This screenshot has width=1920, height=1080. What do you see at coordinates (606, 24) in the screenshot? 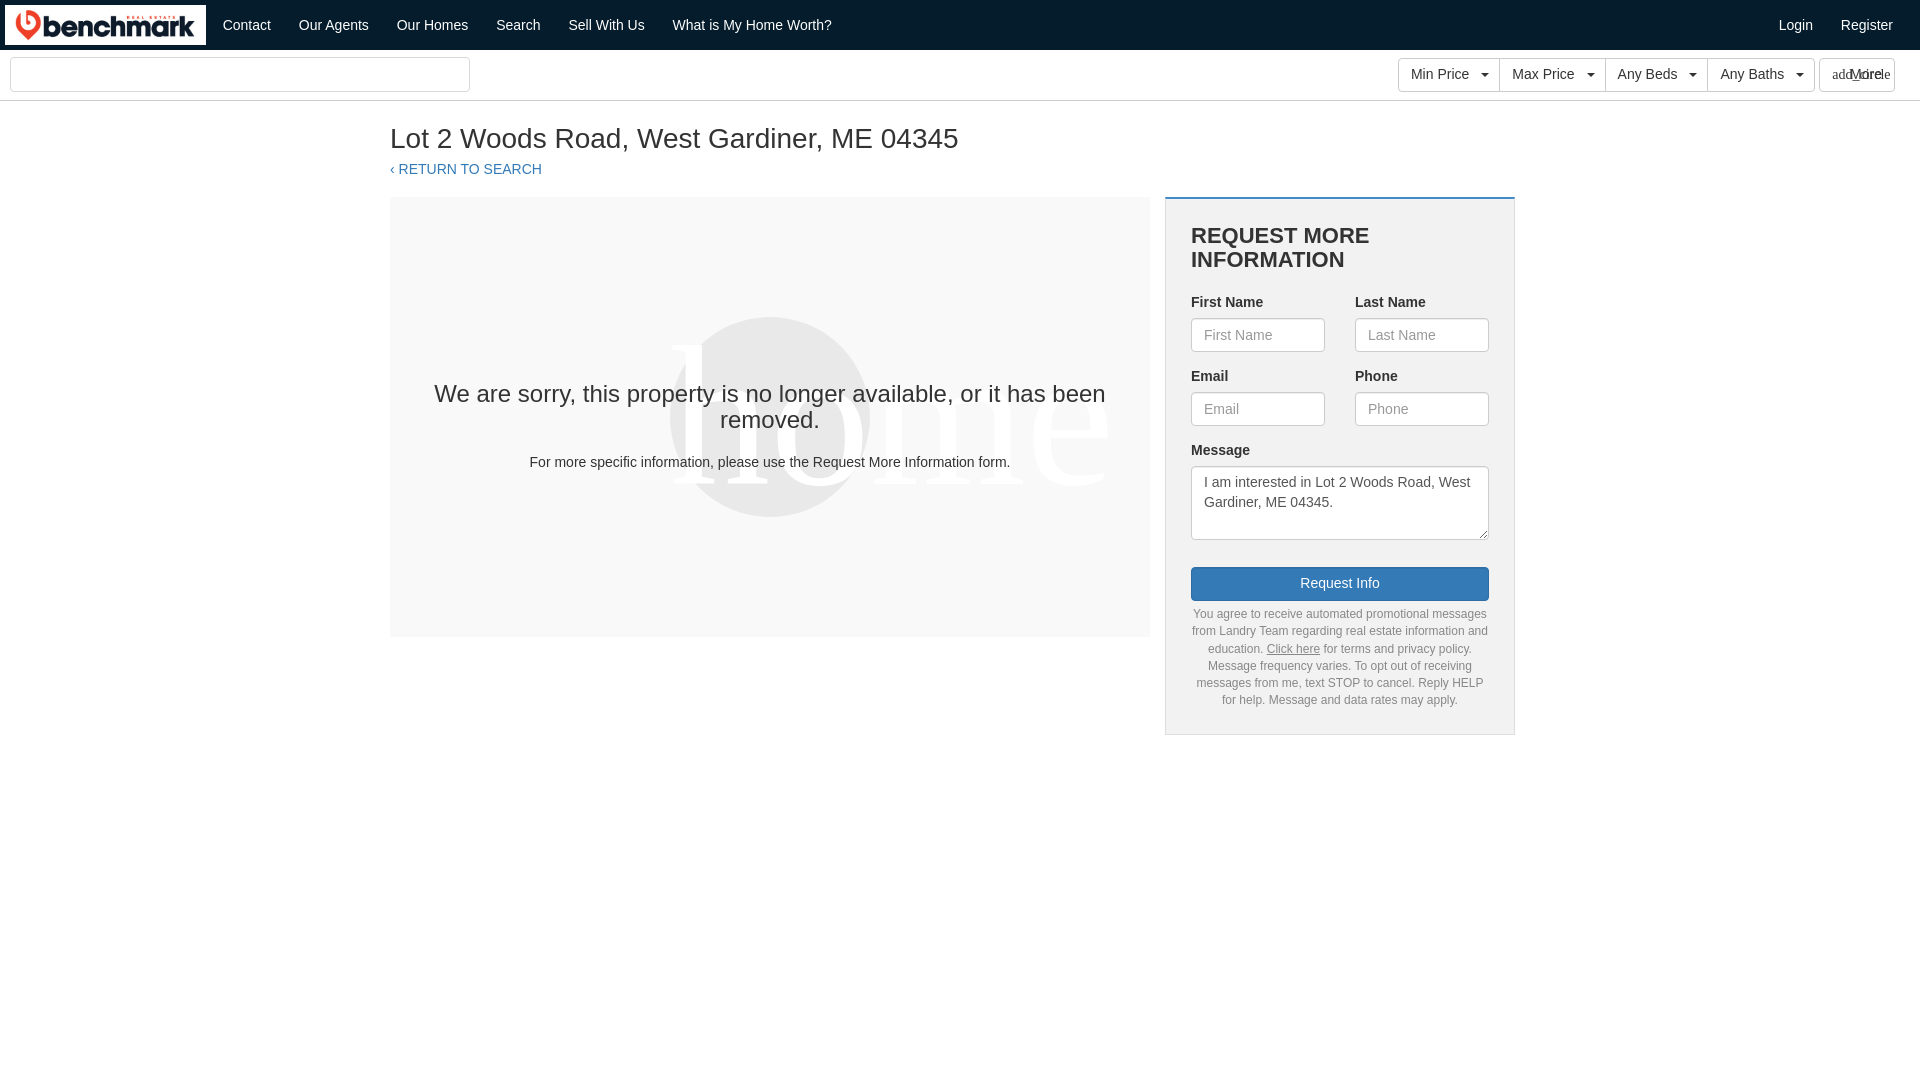
I see `Sell With Us` at bounding box center [606, 24].